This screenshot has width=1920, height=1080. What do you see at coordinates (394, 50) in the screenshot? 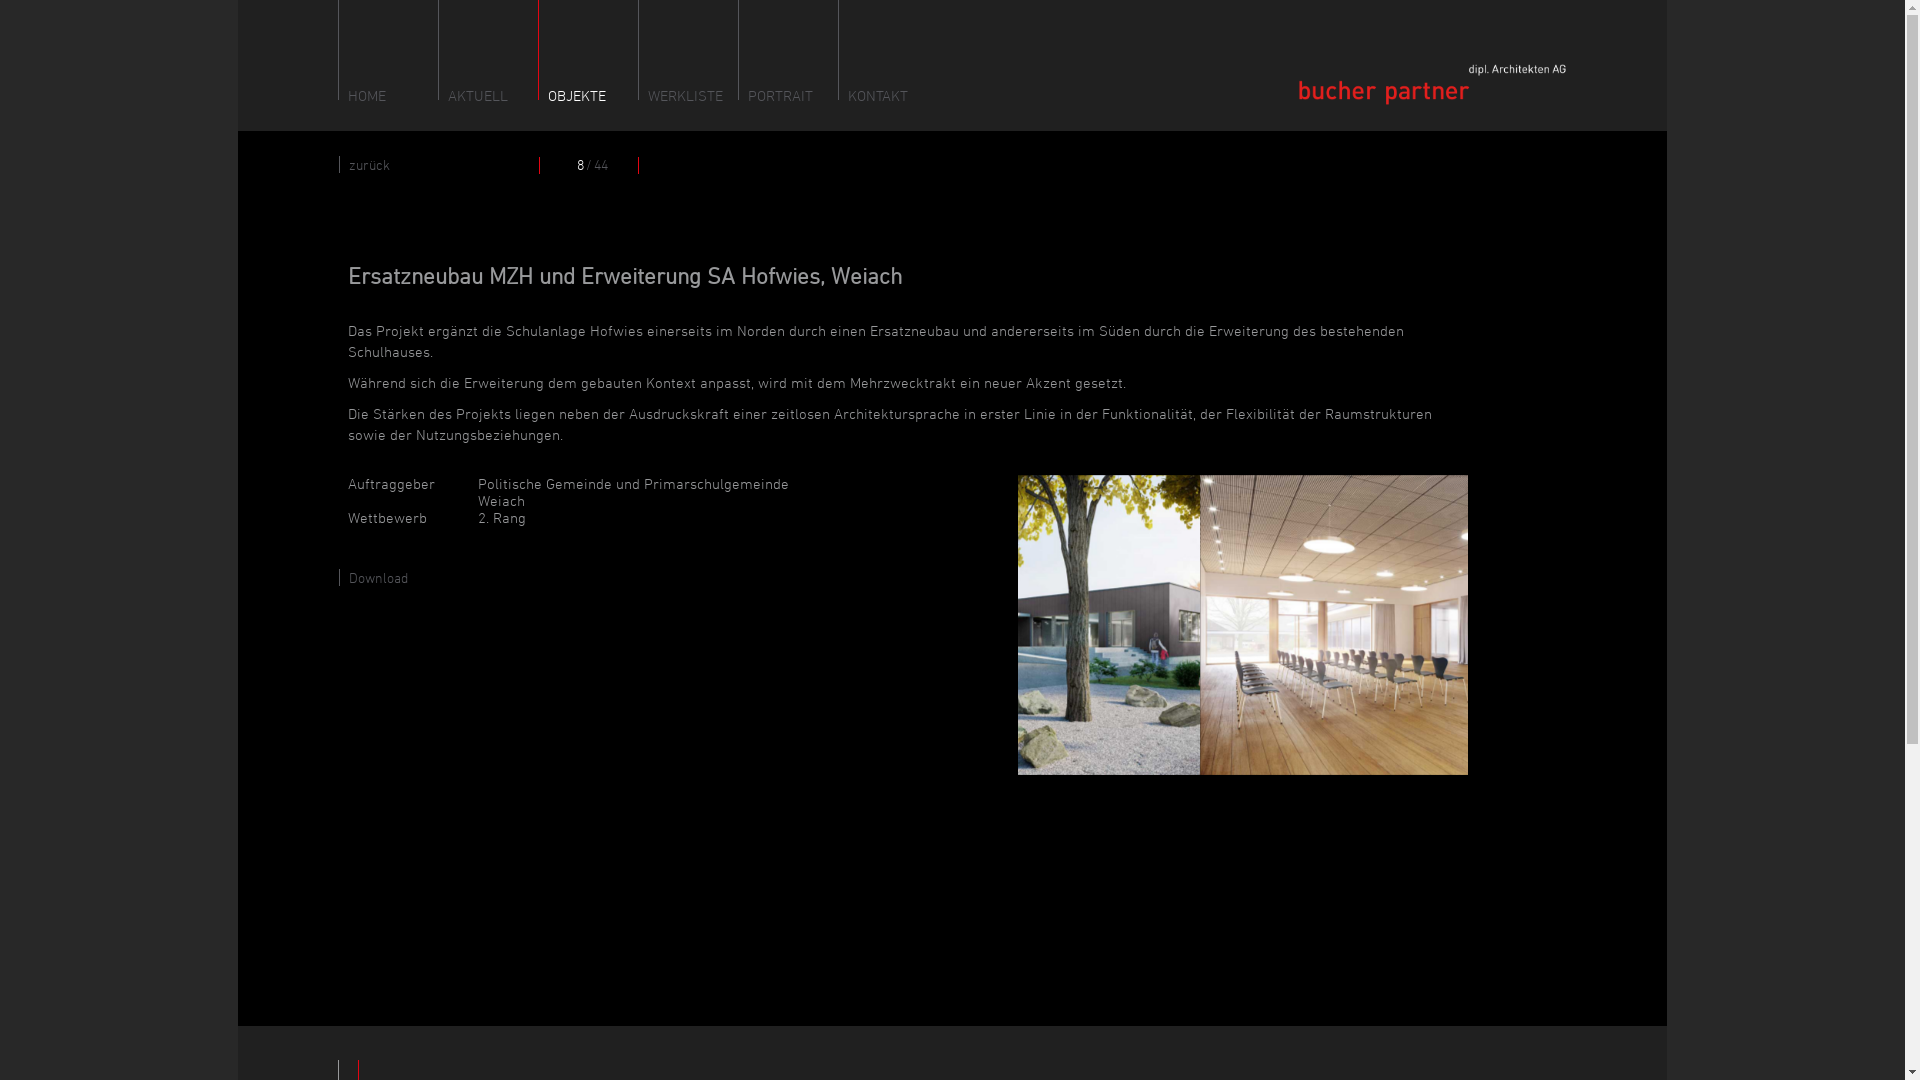
I see `HOME` at bounding box center [394, 50].